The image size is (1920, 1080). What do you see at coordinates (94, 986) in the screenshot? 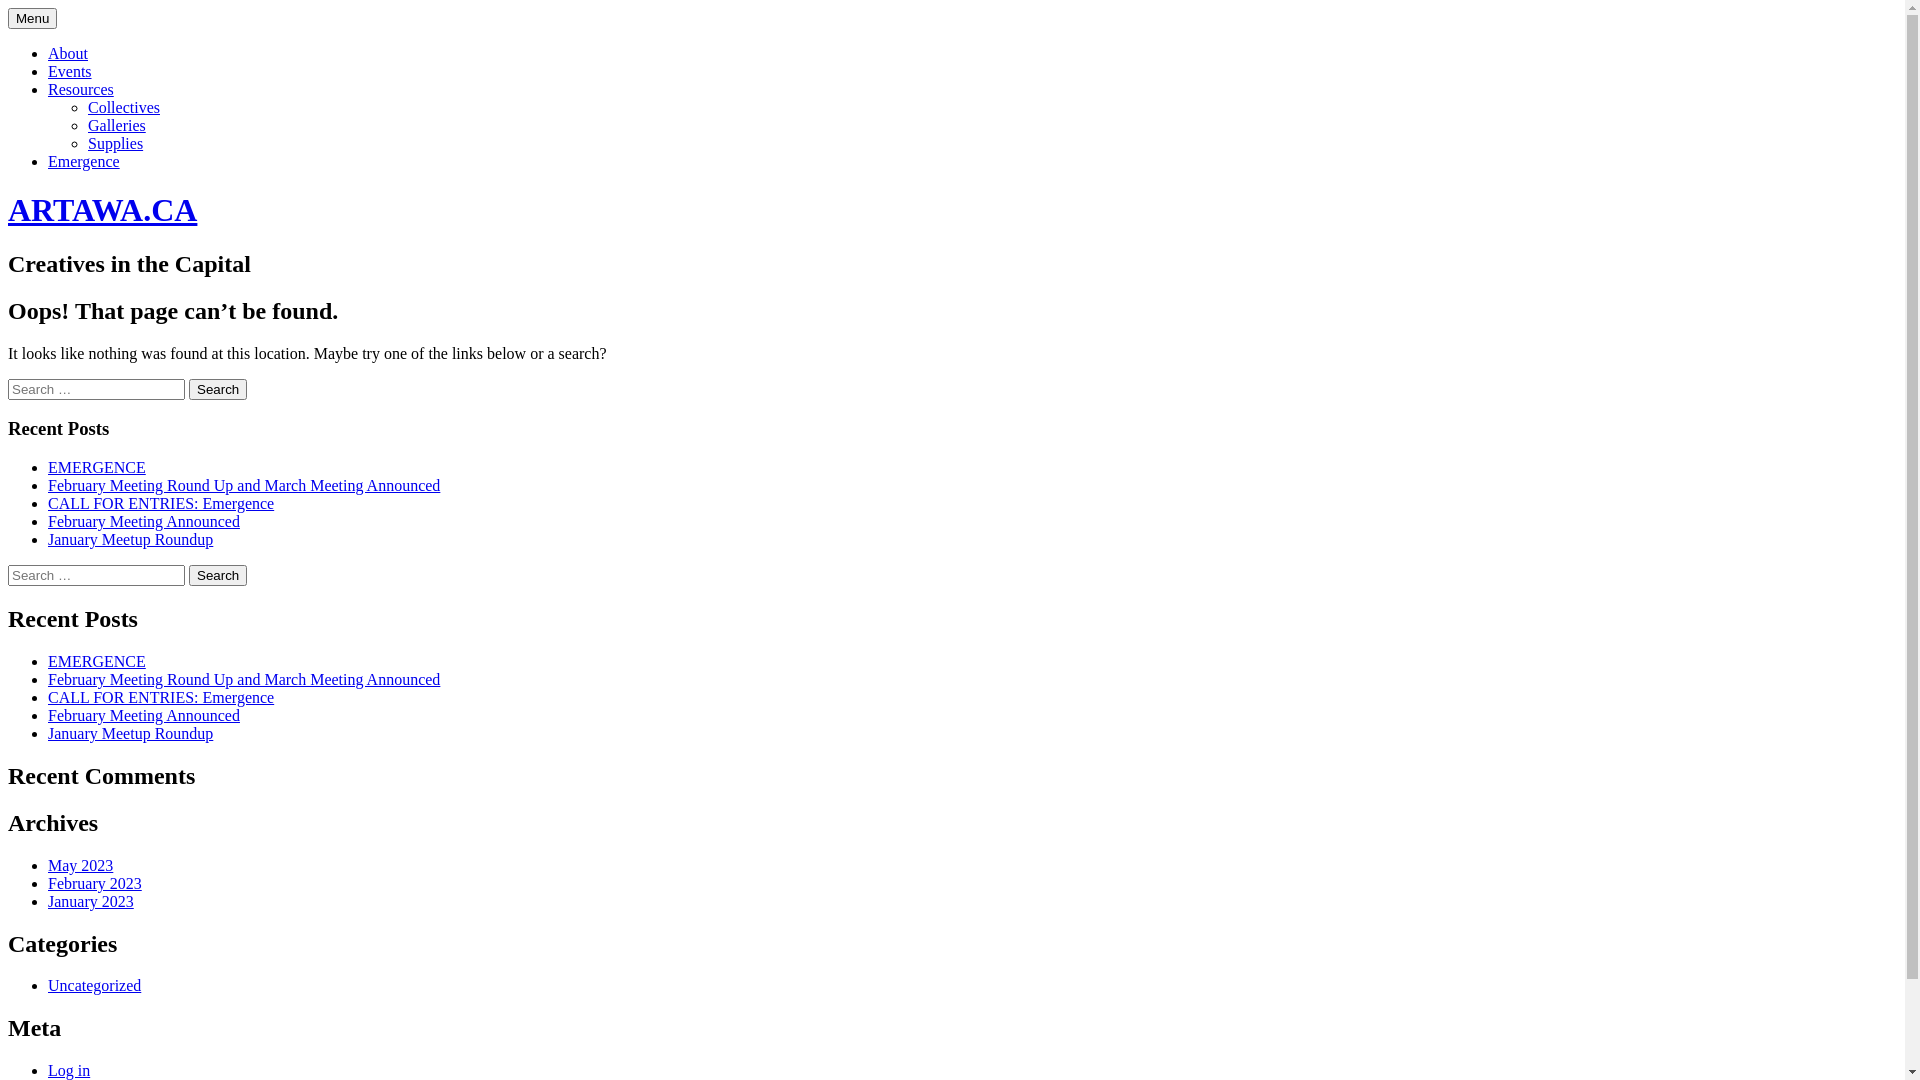
I see `Uncategorized` at bounding box center [94, 986].